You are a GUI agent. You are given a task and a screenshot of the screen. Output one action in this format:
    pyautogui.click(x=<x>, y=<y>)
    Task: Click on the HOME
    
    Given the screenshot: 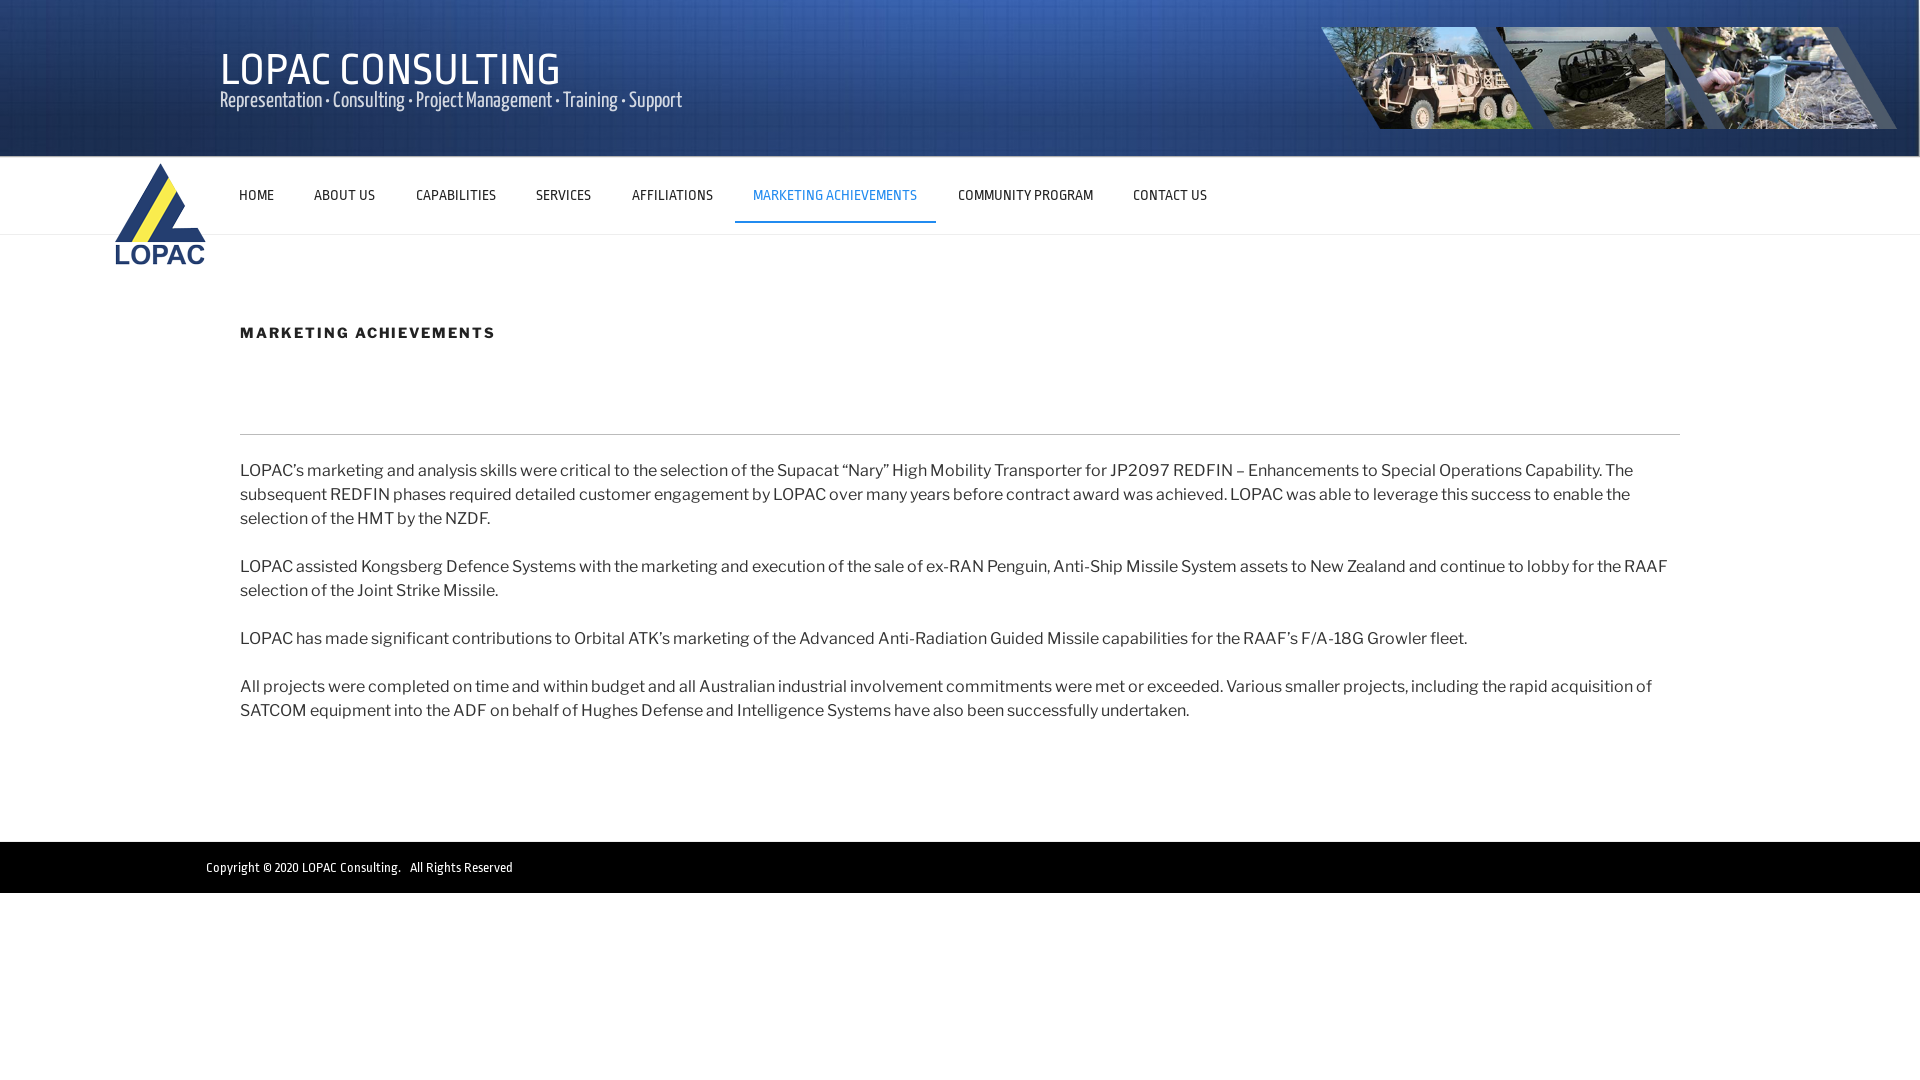 What is the action you would take?
    pyautogui.click(x=256, y=194)
    